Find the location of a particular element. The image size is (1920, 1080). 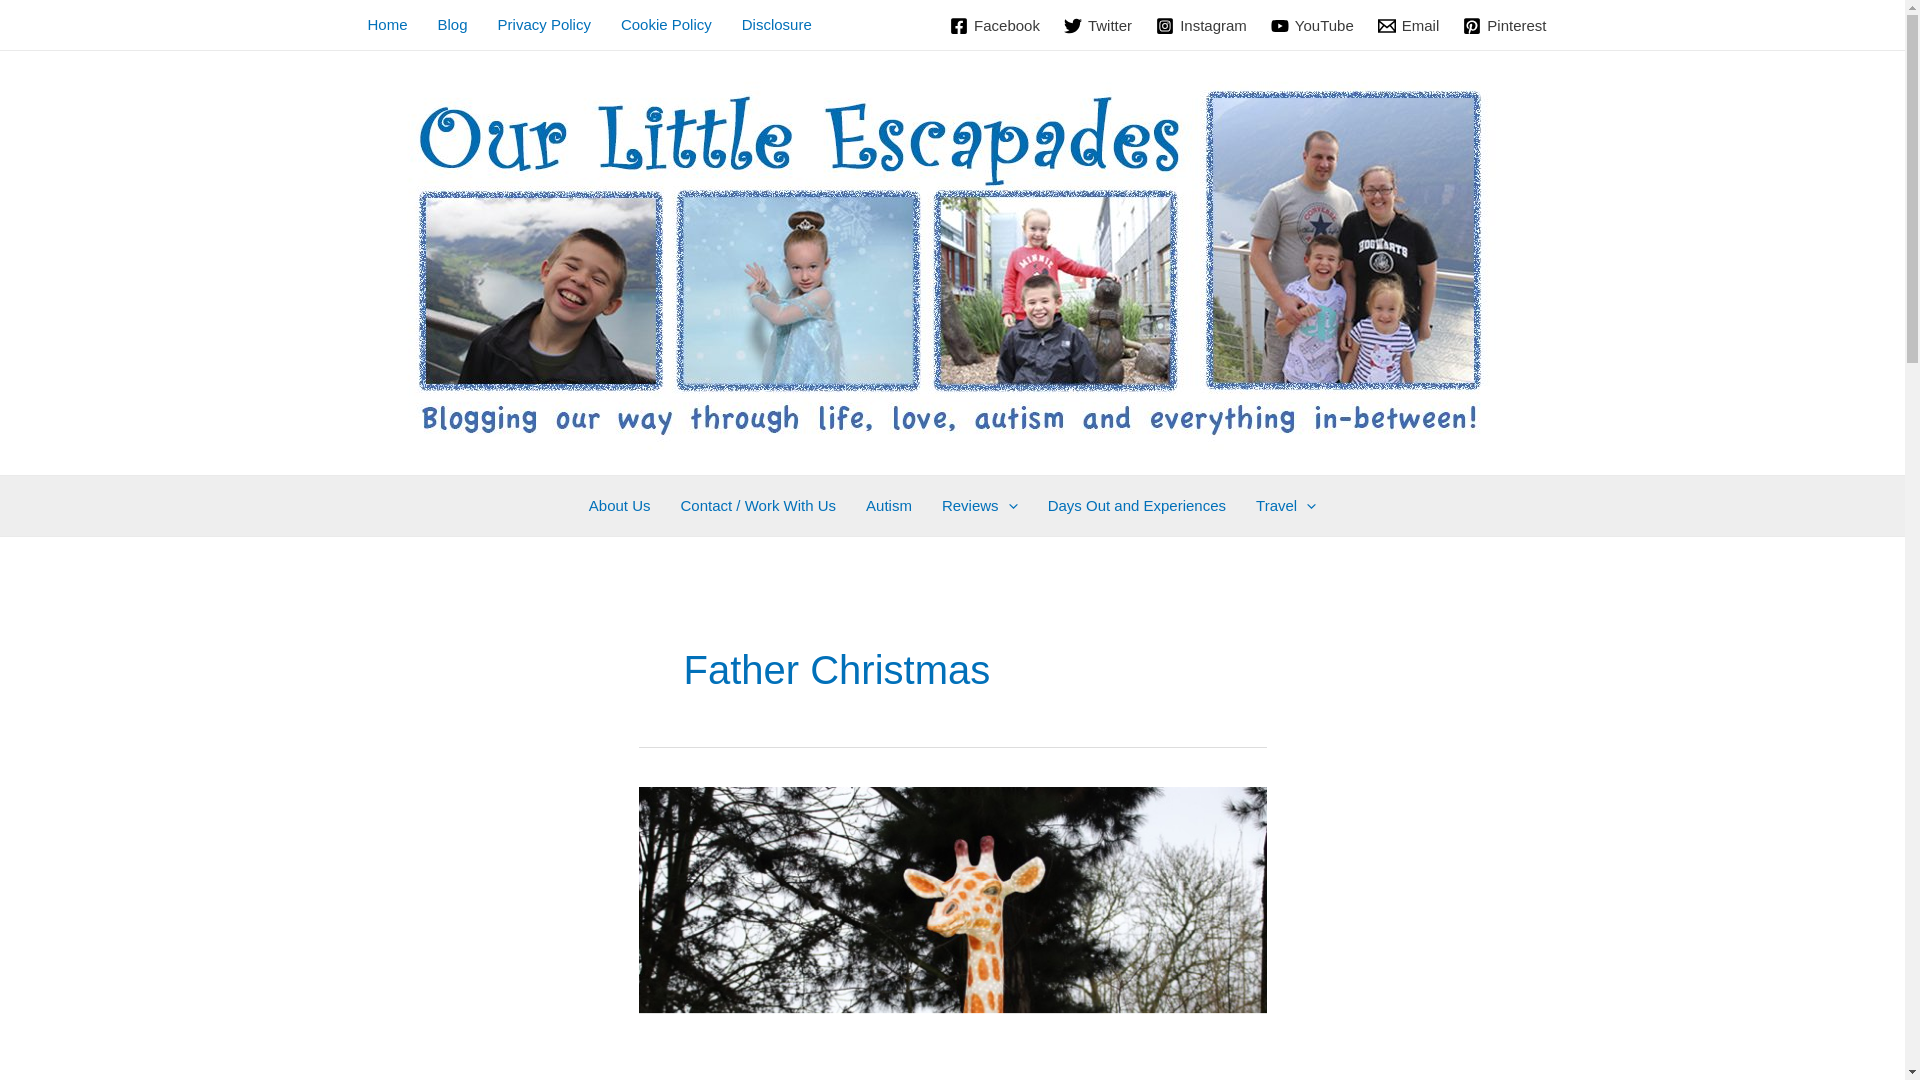

Facebook is located at coordinates (995, 26).